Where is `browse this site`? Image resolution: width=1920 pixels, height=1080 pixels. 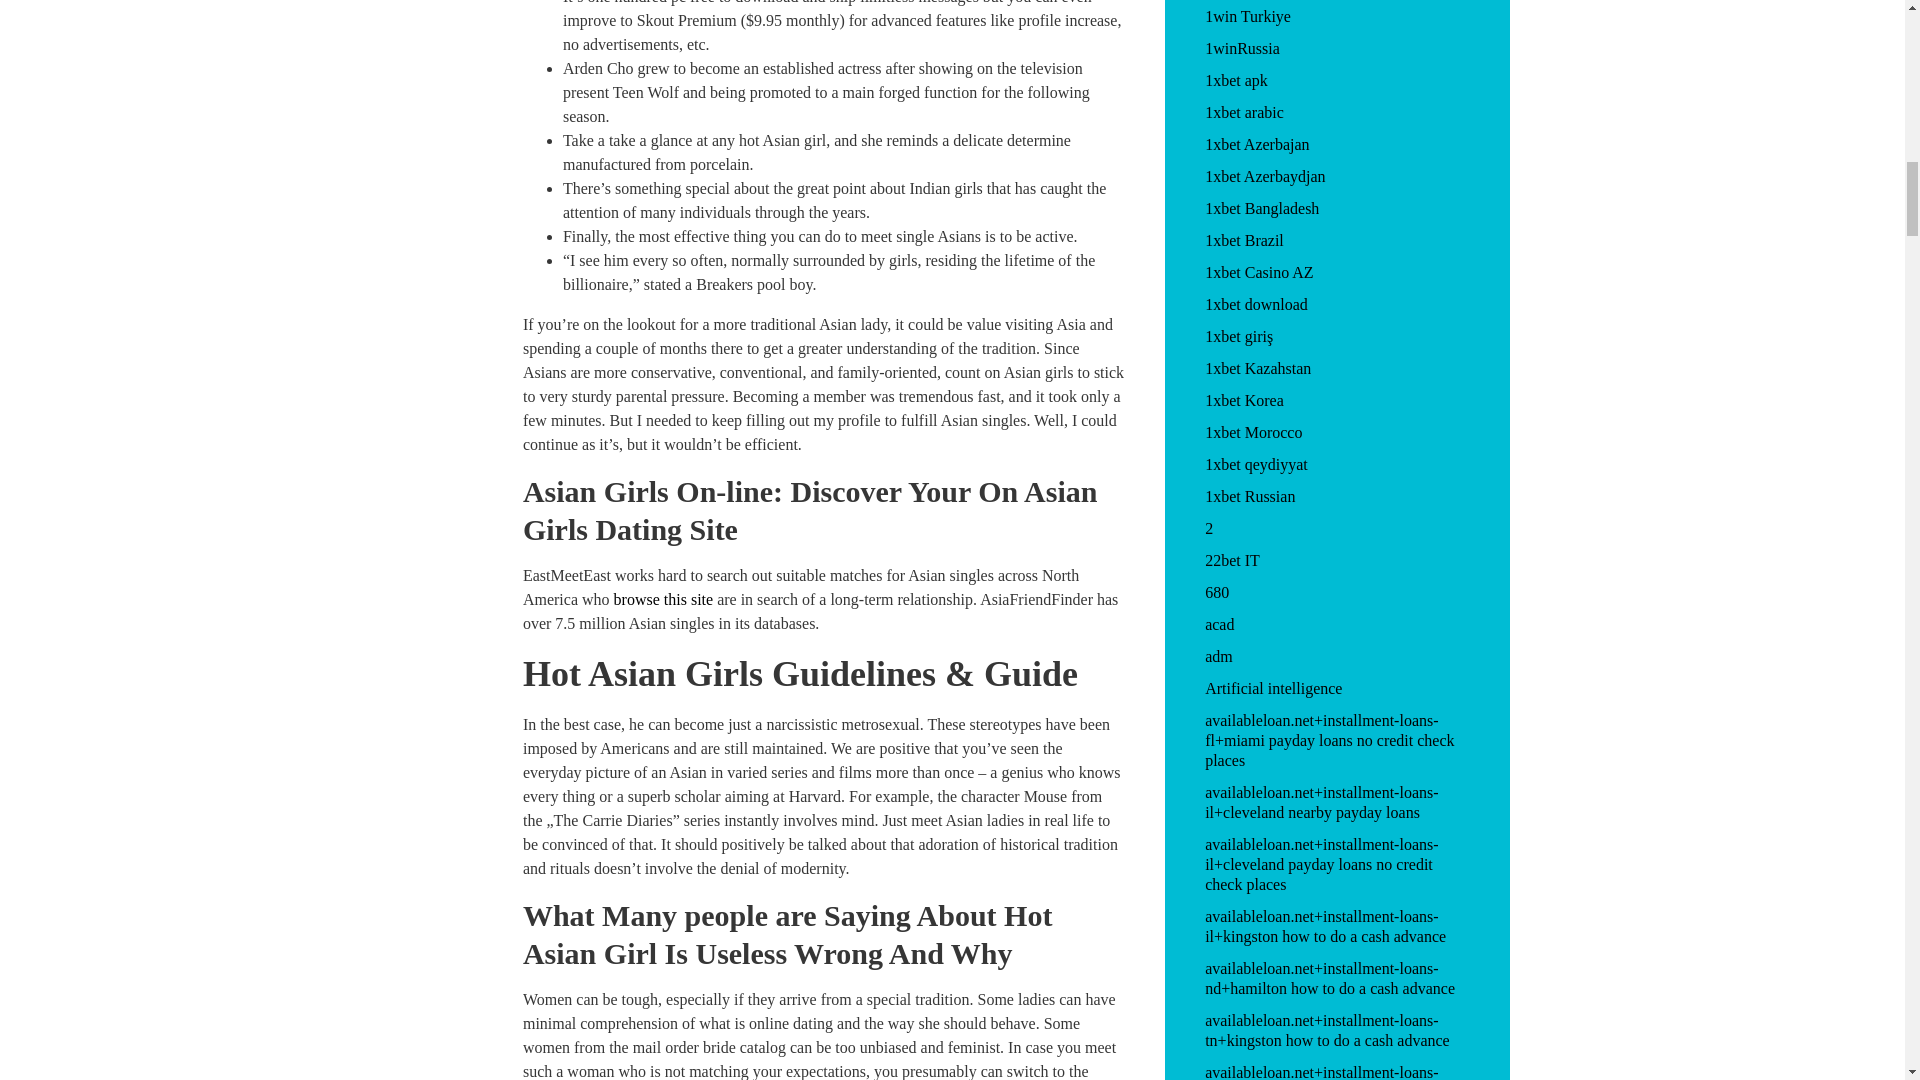 browse this site is located at coordinates (664, 599).